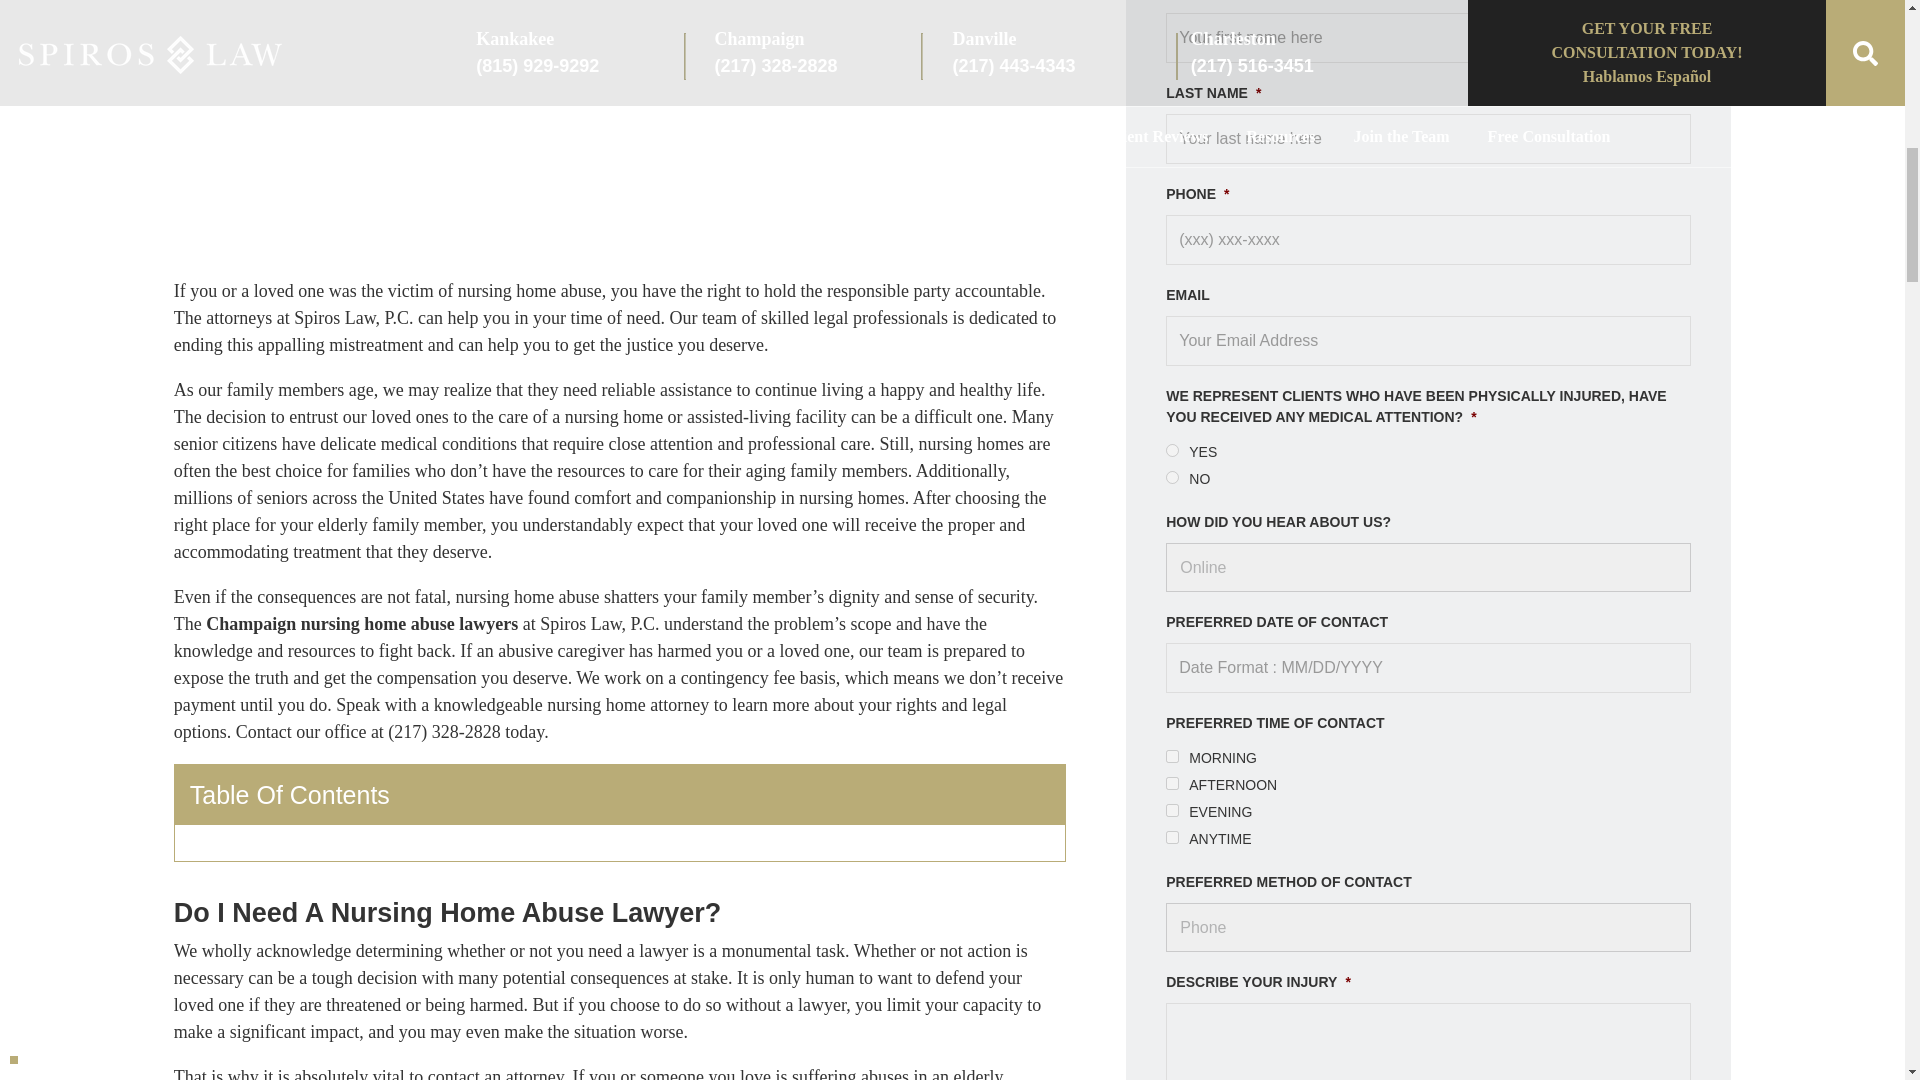  I want to click on Evening, so click(1172, 810).